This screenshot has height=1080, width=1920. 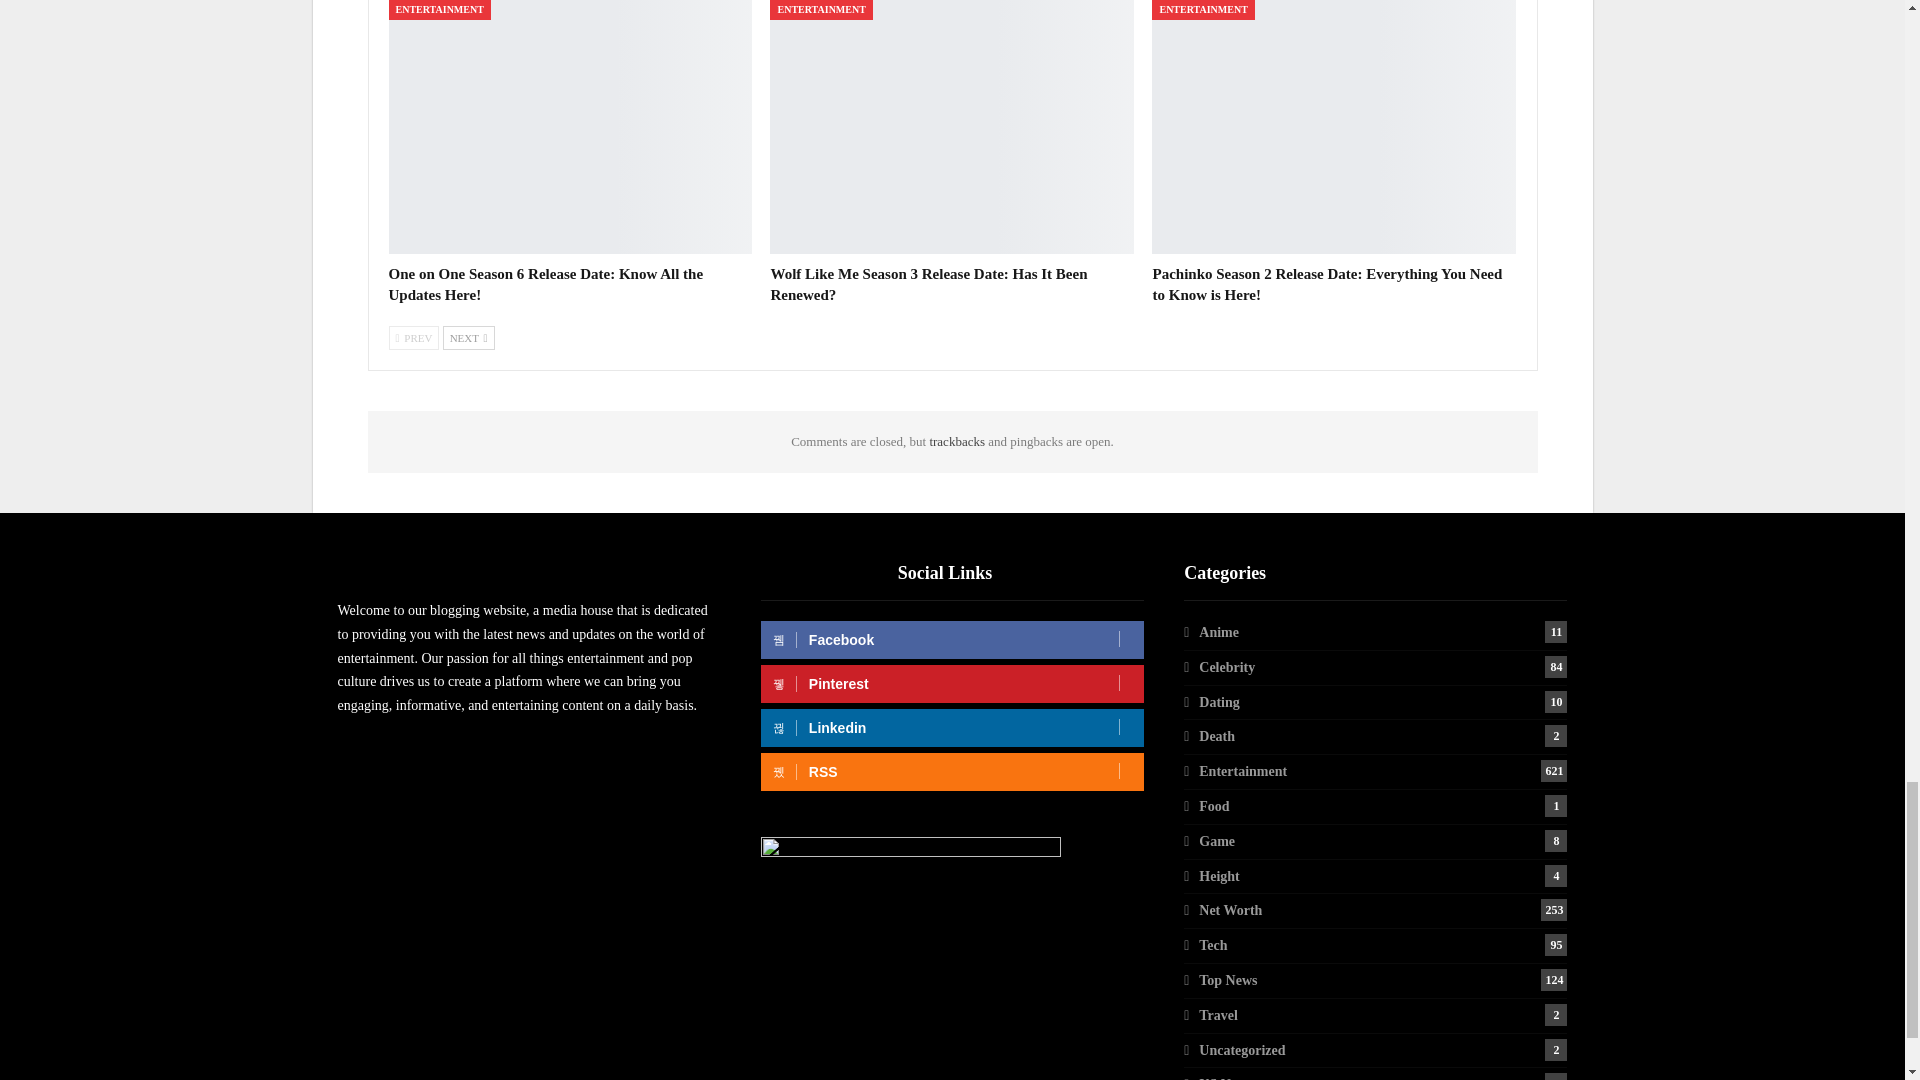 I want to click on One on One Season 6 Release Date: Know All the Updates Here!, so click(x=544, y=284).